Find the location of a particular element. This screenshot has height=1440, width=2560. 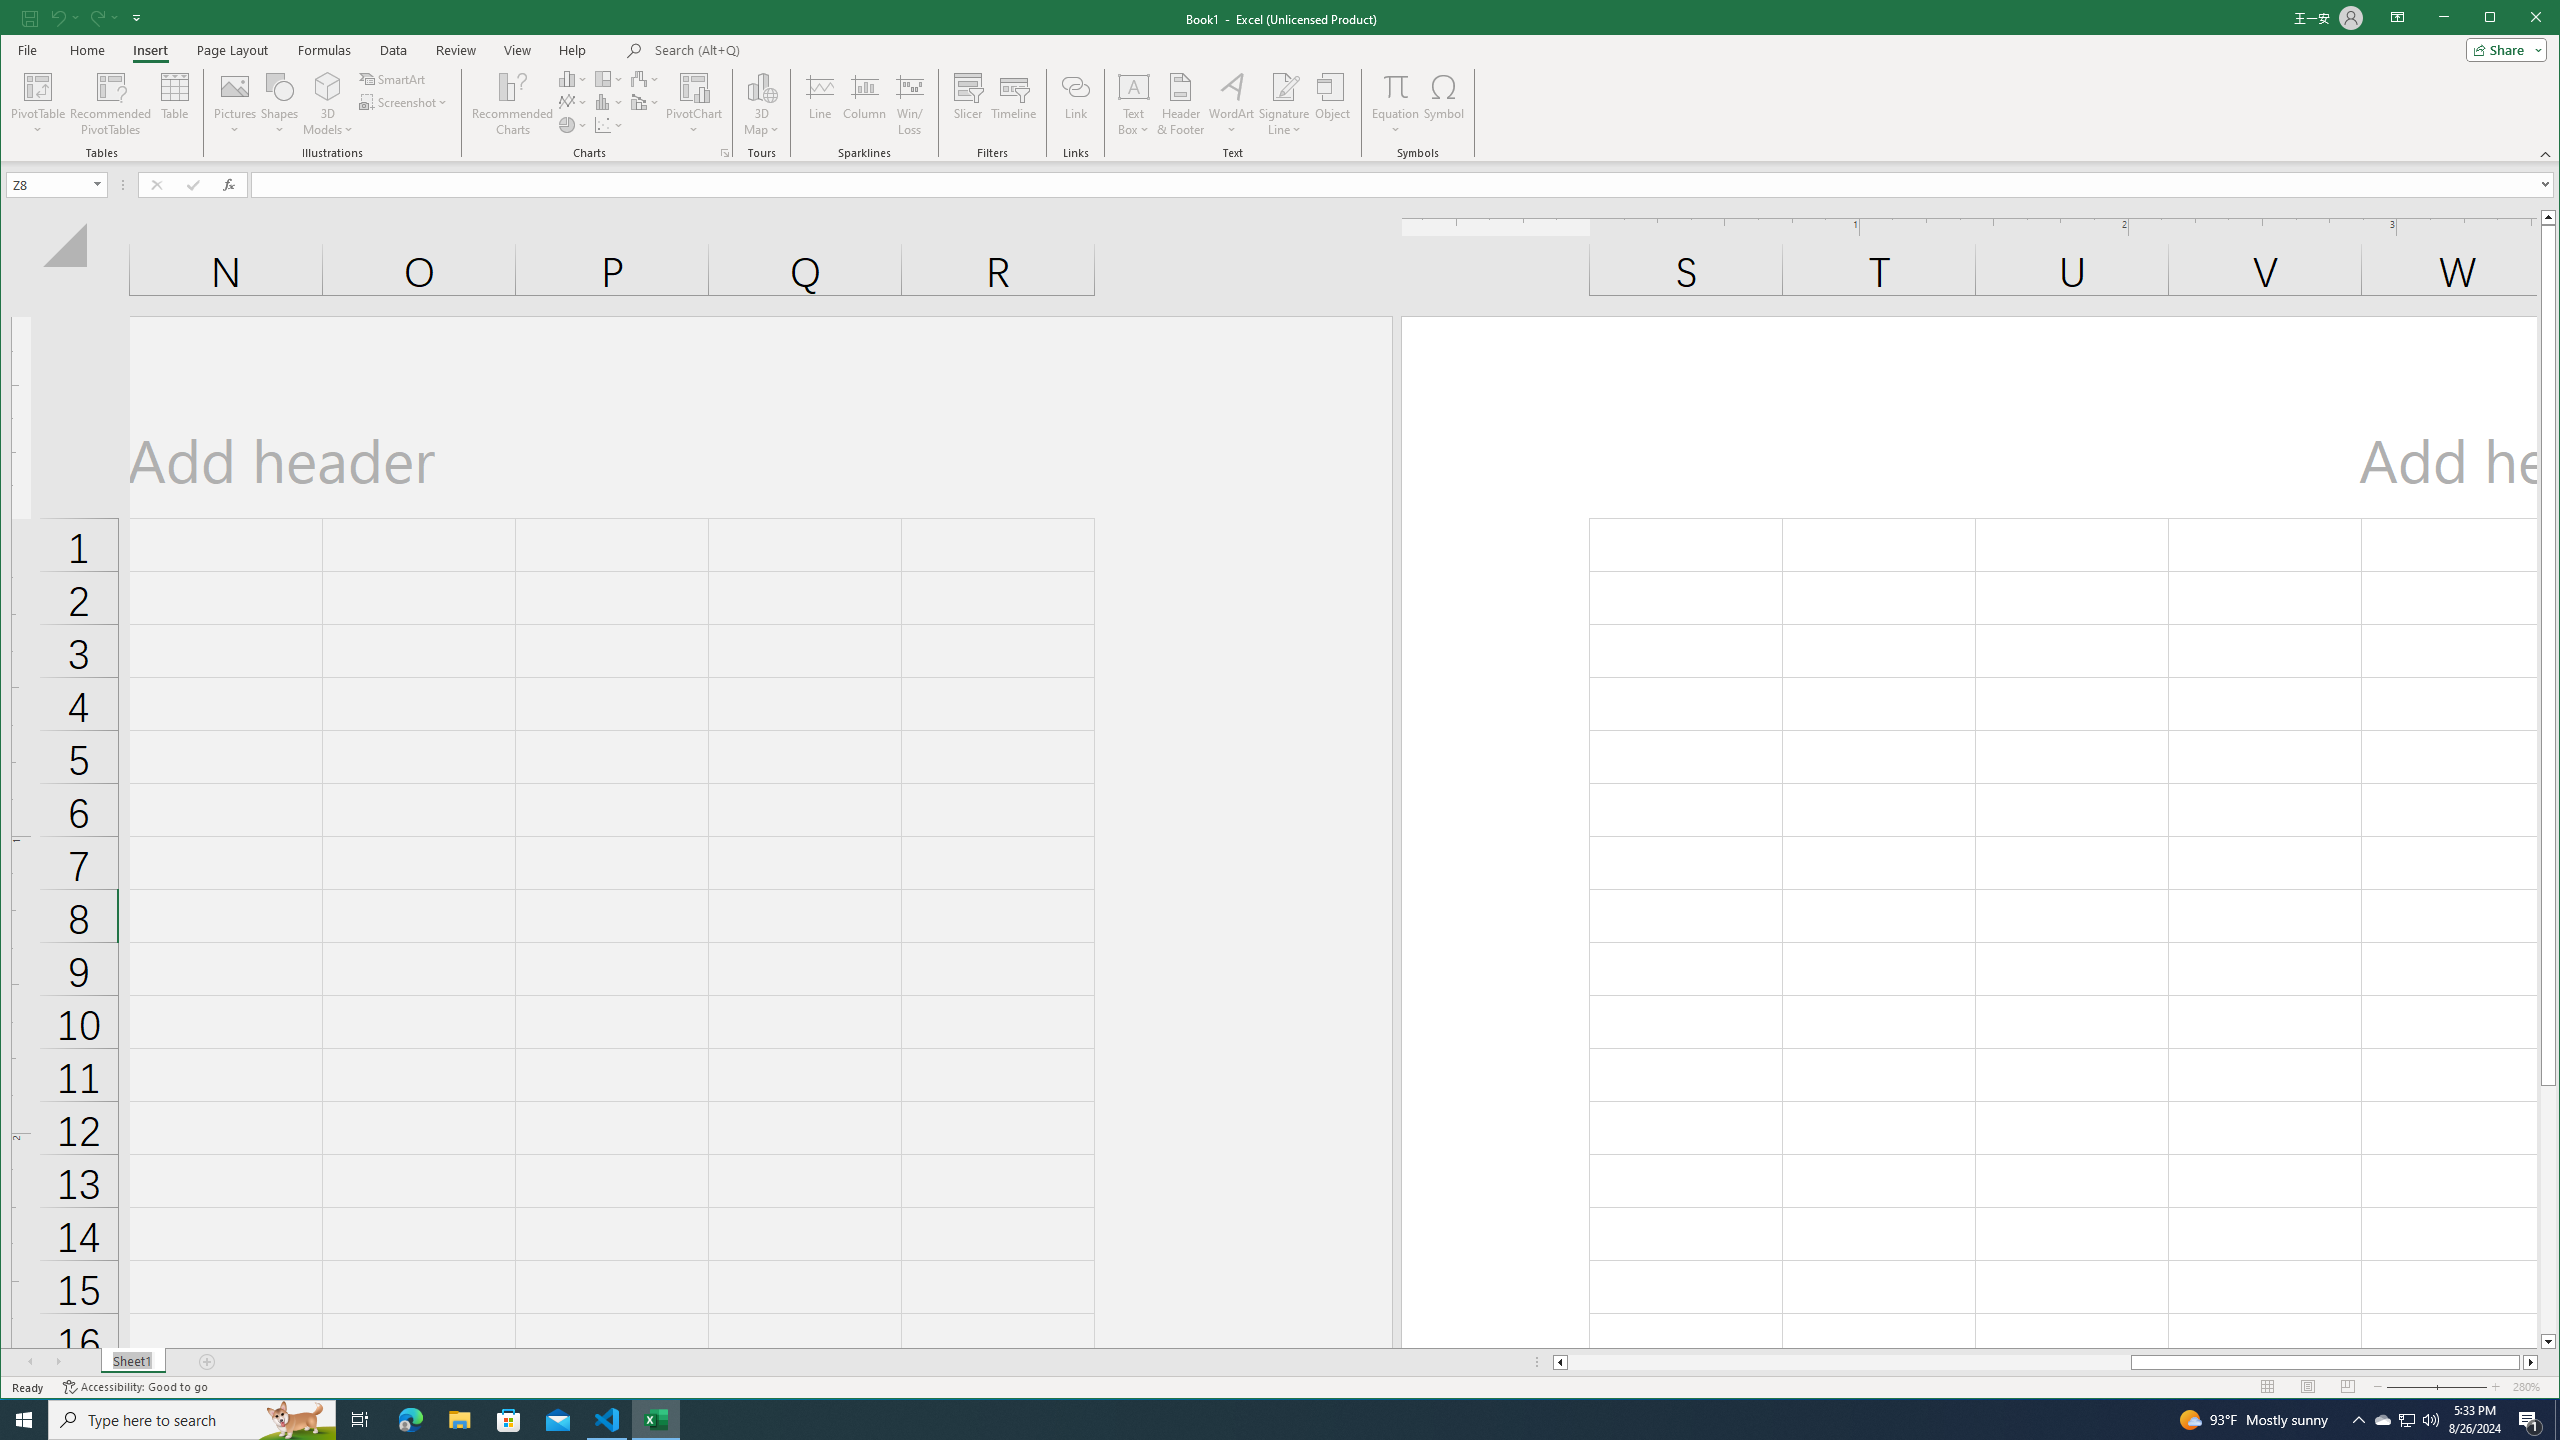

Microsoft Edge is located at coordinates (410, 1420).